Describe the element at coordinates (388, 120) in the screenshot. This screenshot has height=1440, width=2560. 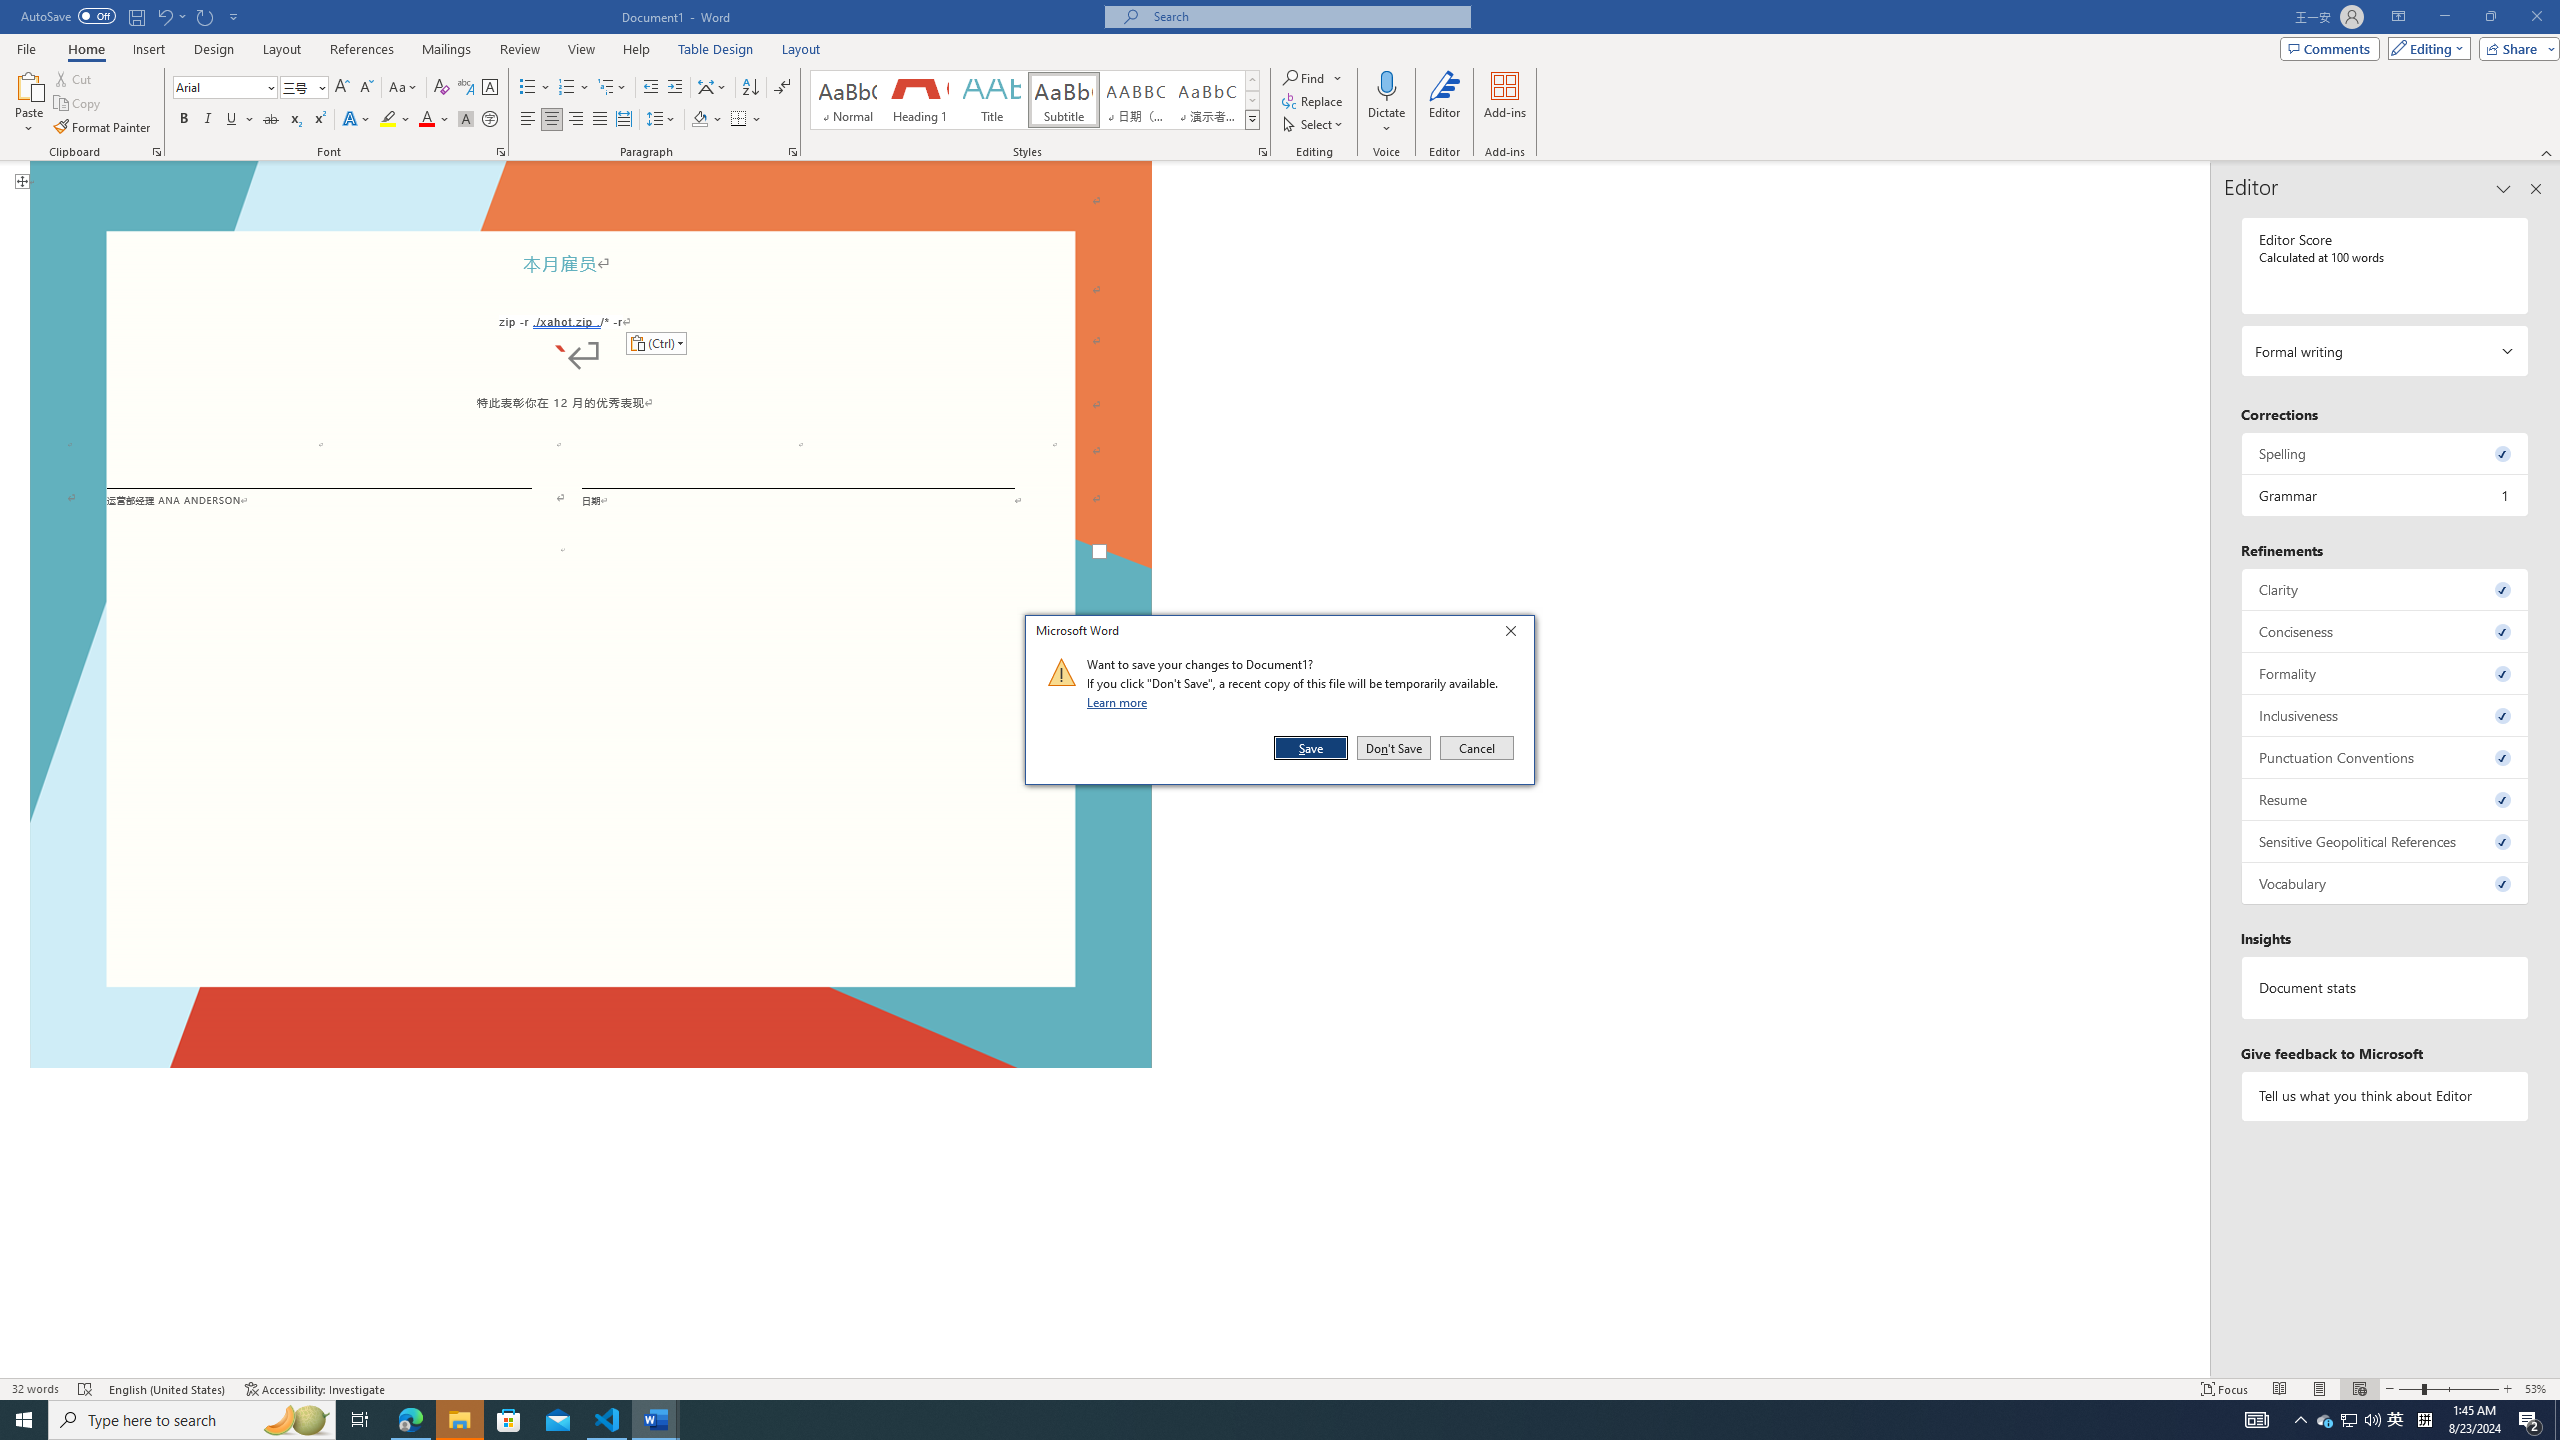
I see `Text Highlight Color Yellow` at that location.